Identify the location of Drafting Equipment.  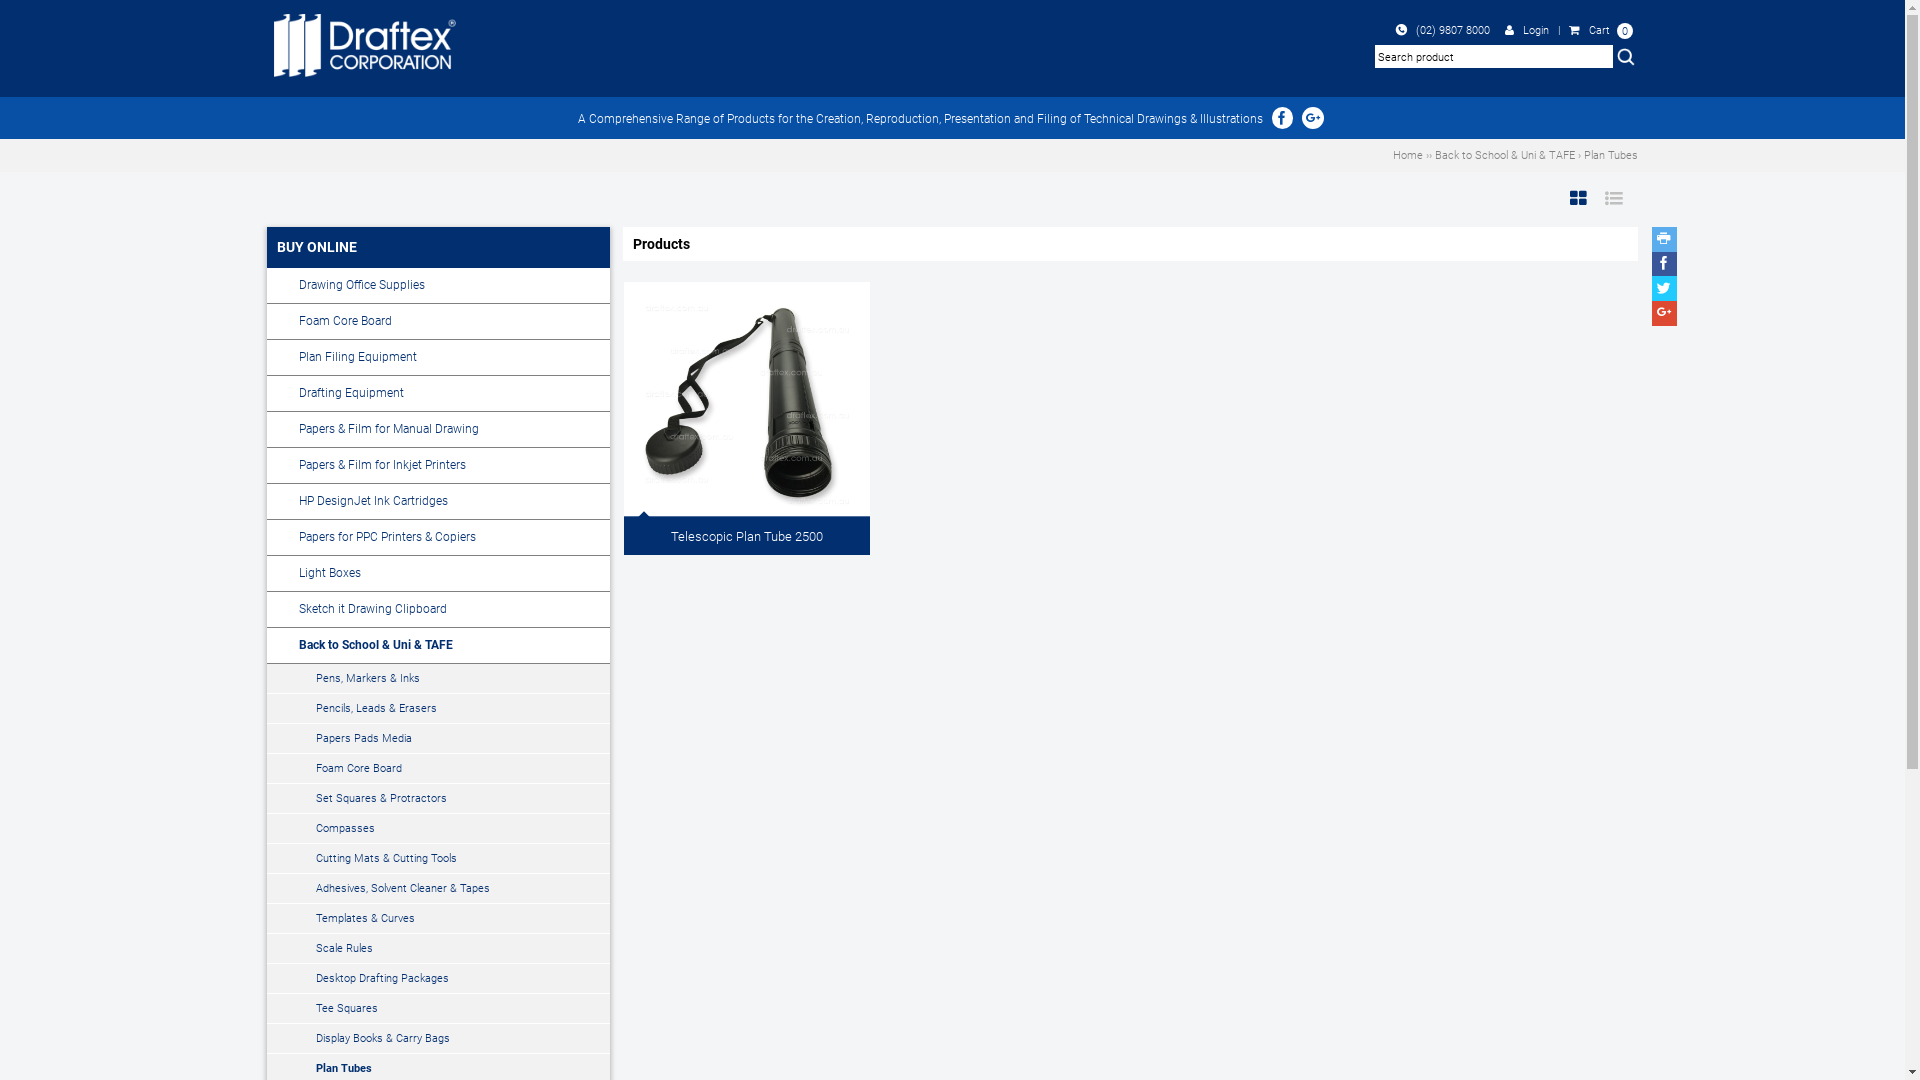
(438, 394).